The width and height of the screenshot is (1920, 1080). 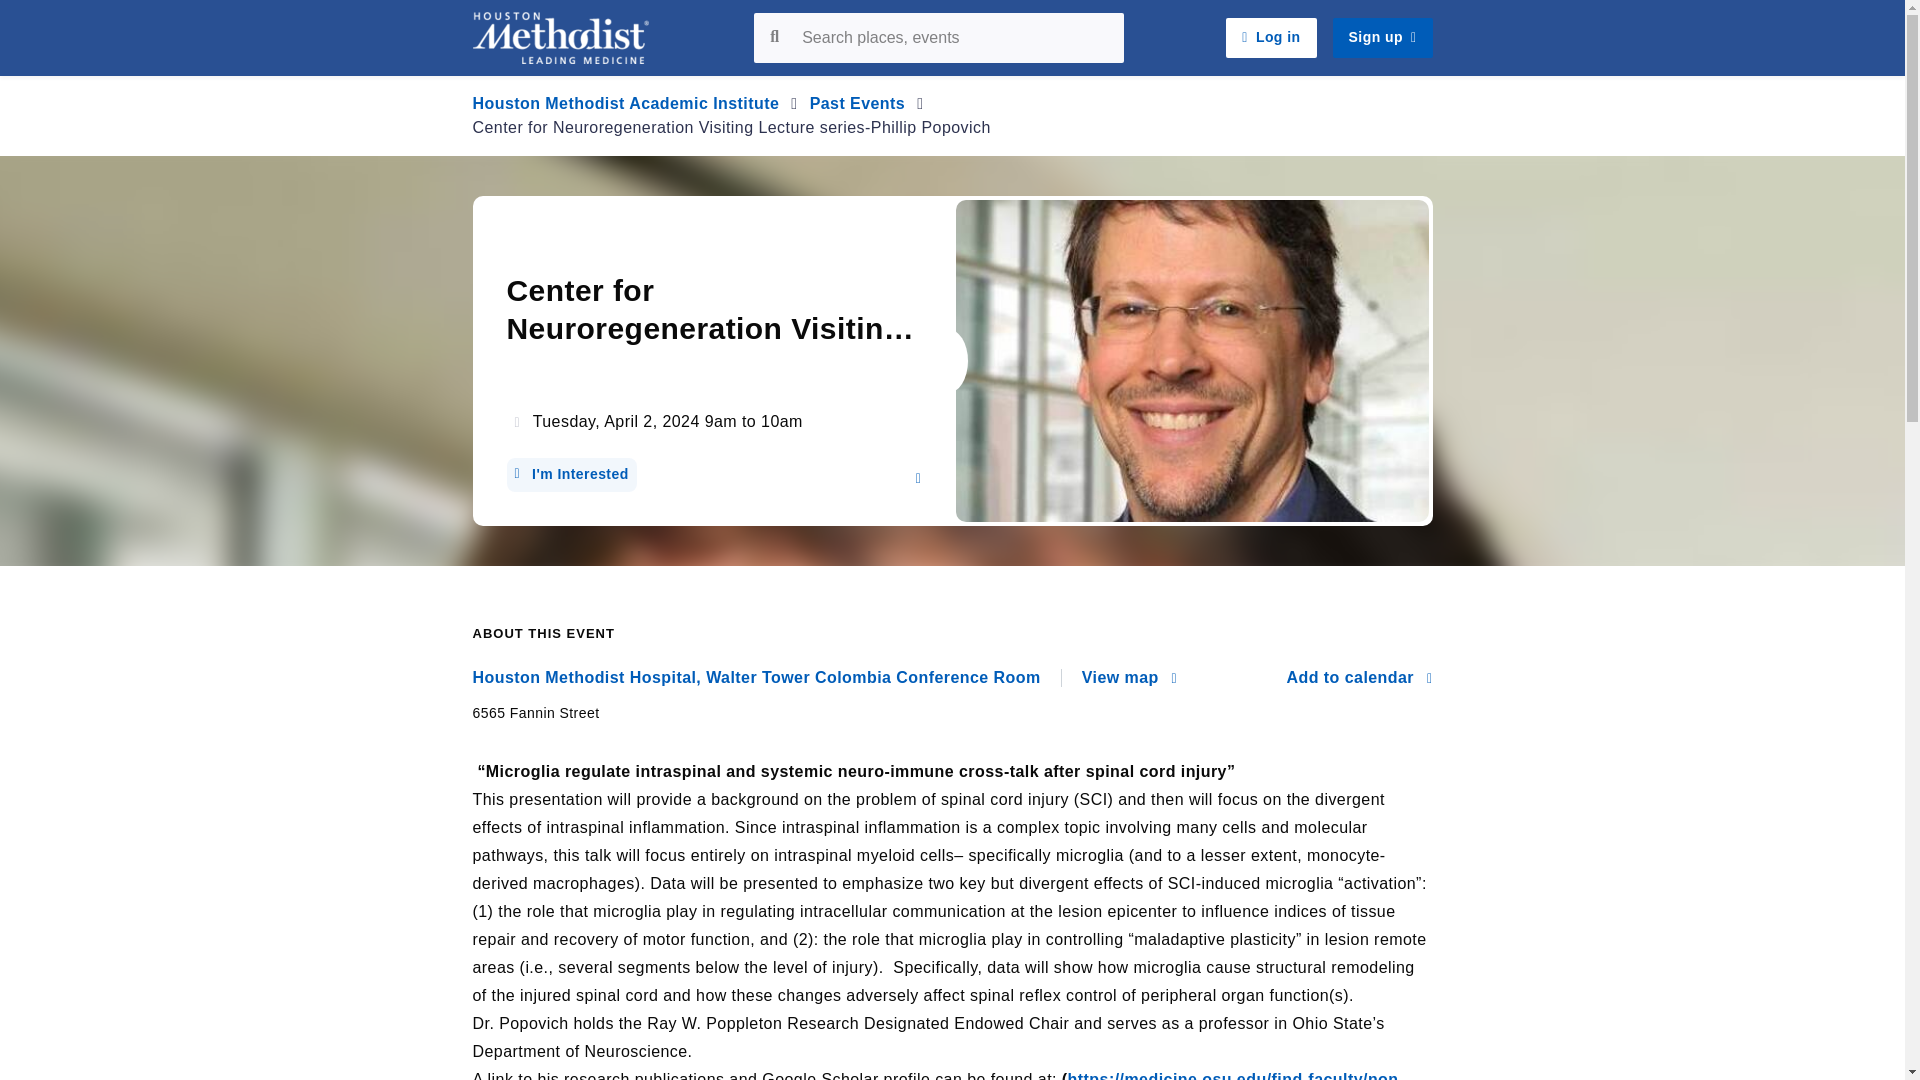 What do you see at coordinates (626, 104) in the screenshot?
I see `Houston Methodist Academic Institute` at bounding box center [626, 104].